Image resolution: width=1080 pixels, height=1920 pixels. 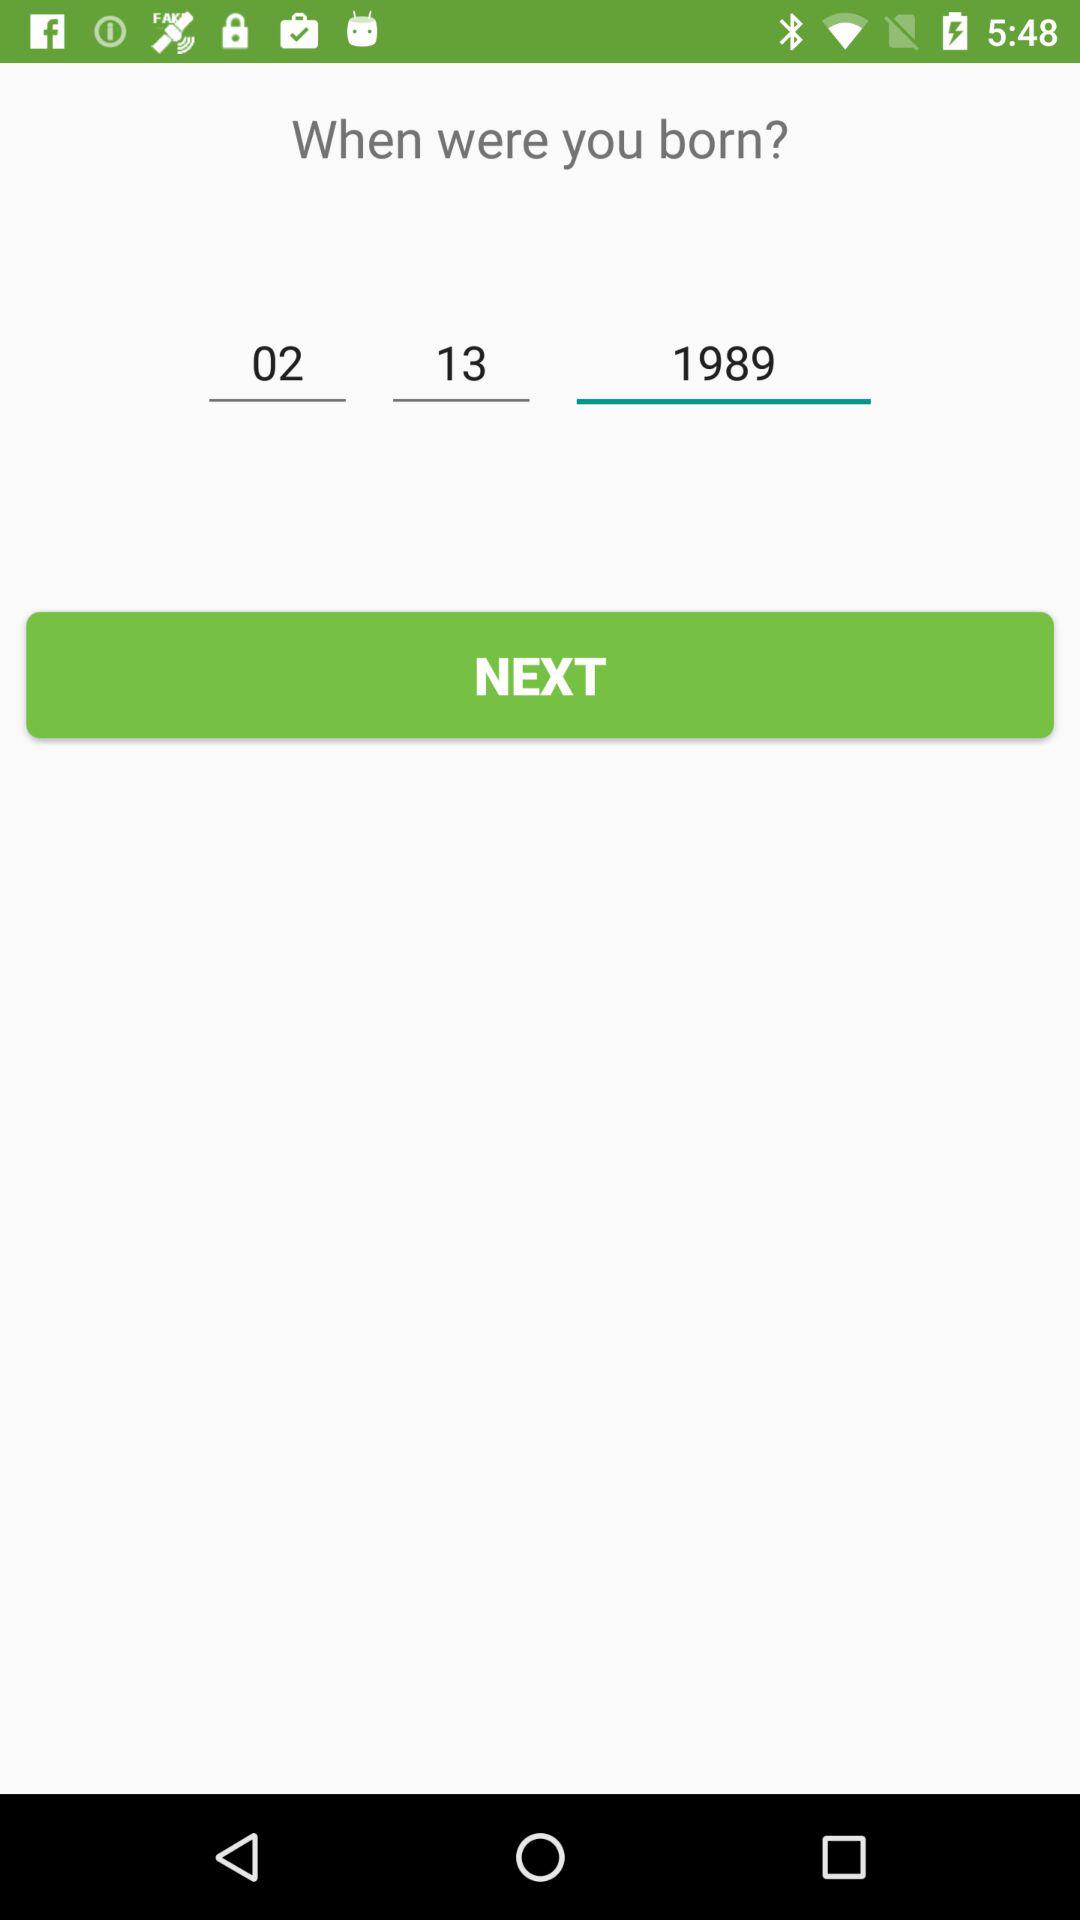 I want to click on swipe until the next, so click(x=540, y=674).